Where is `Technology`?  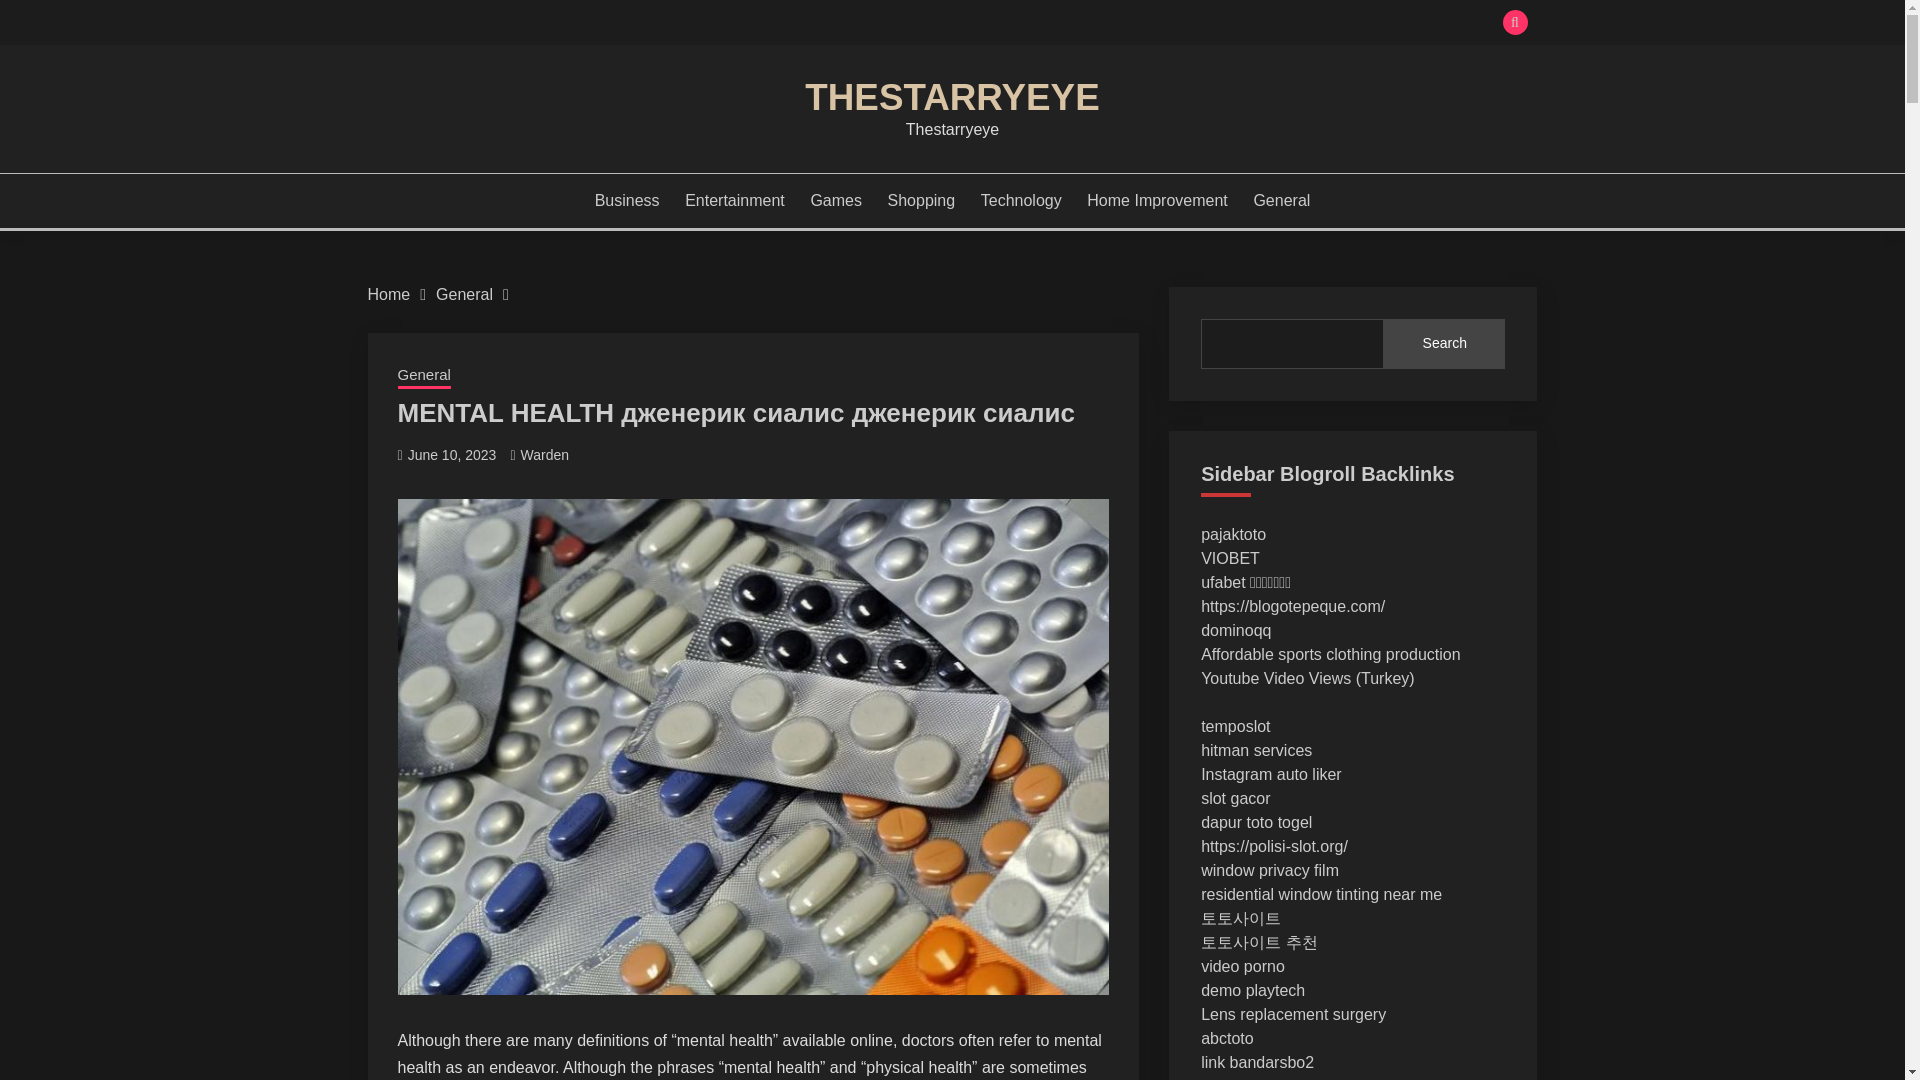
Technology is located at coordinates (1021, 200).